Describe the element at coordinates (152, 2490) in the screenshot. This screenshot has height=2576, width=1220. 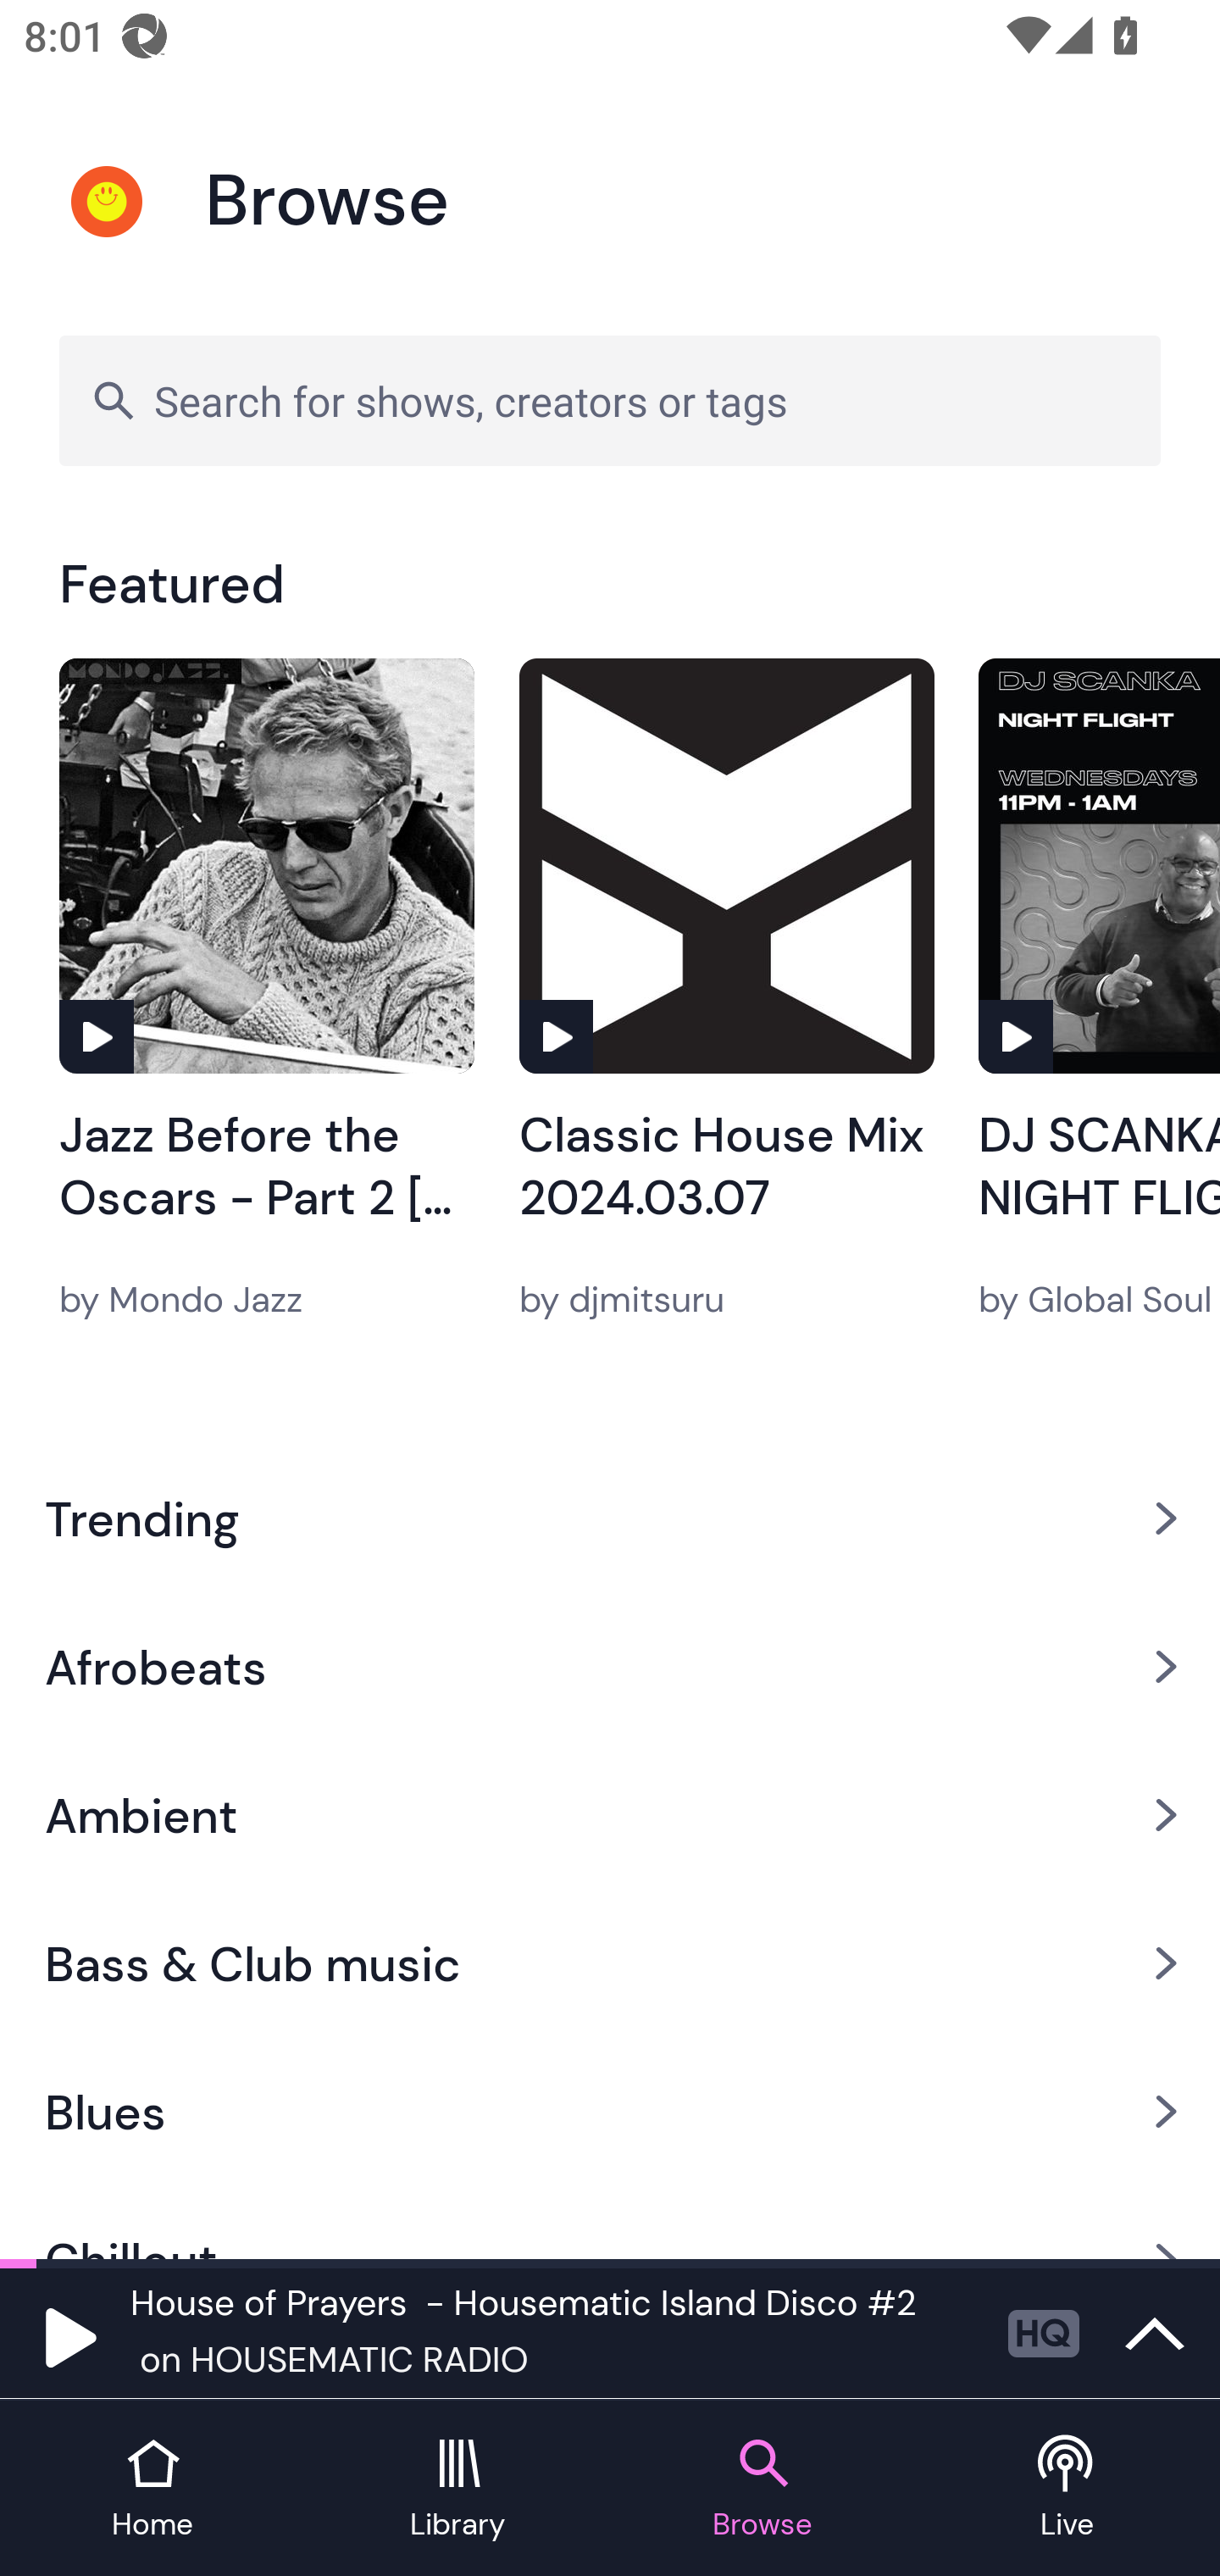
I see `Home tab Home` at that location.